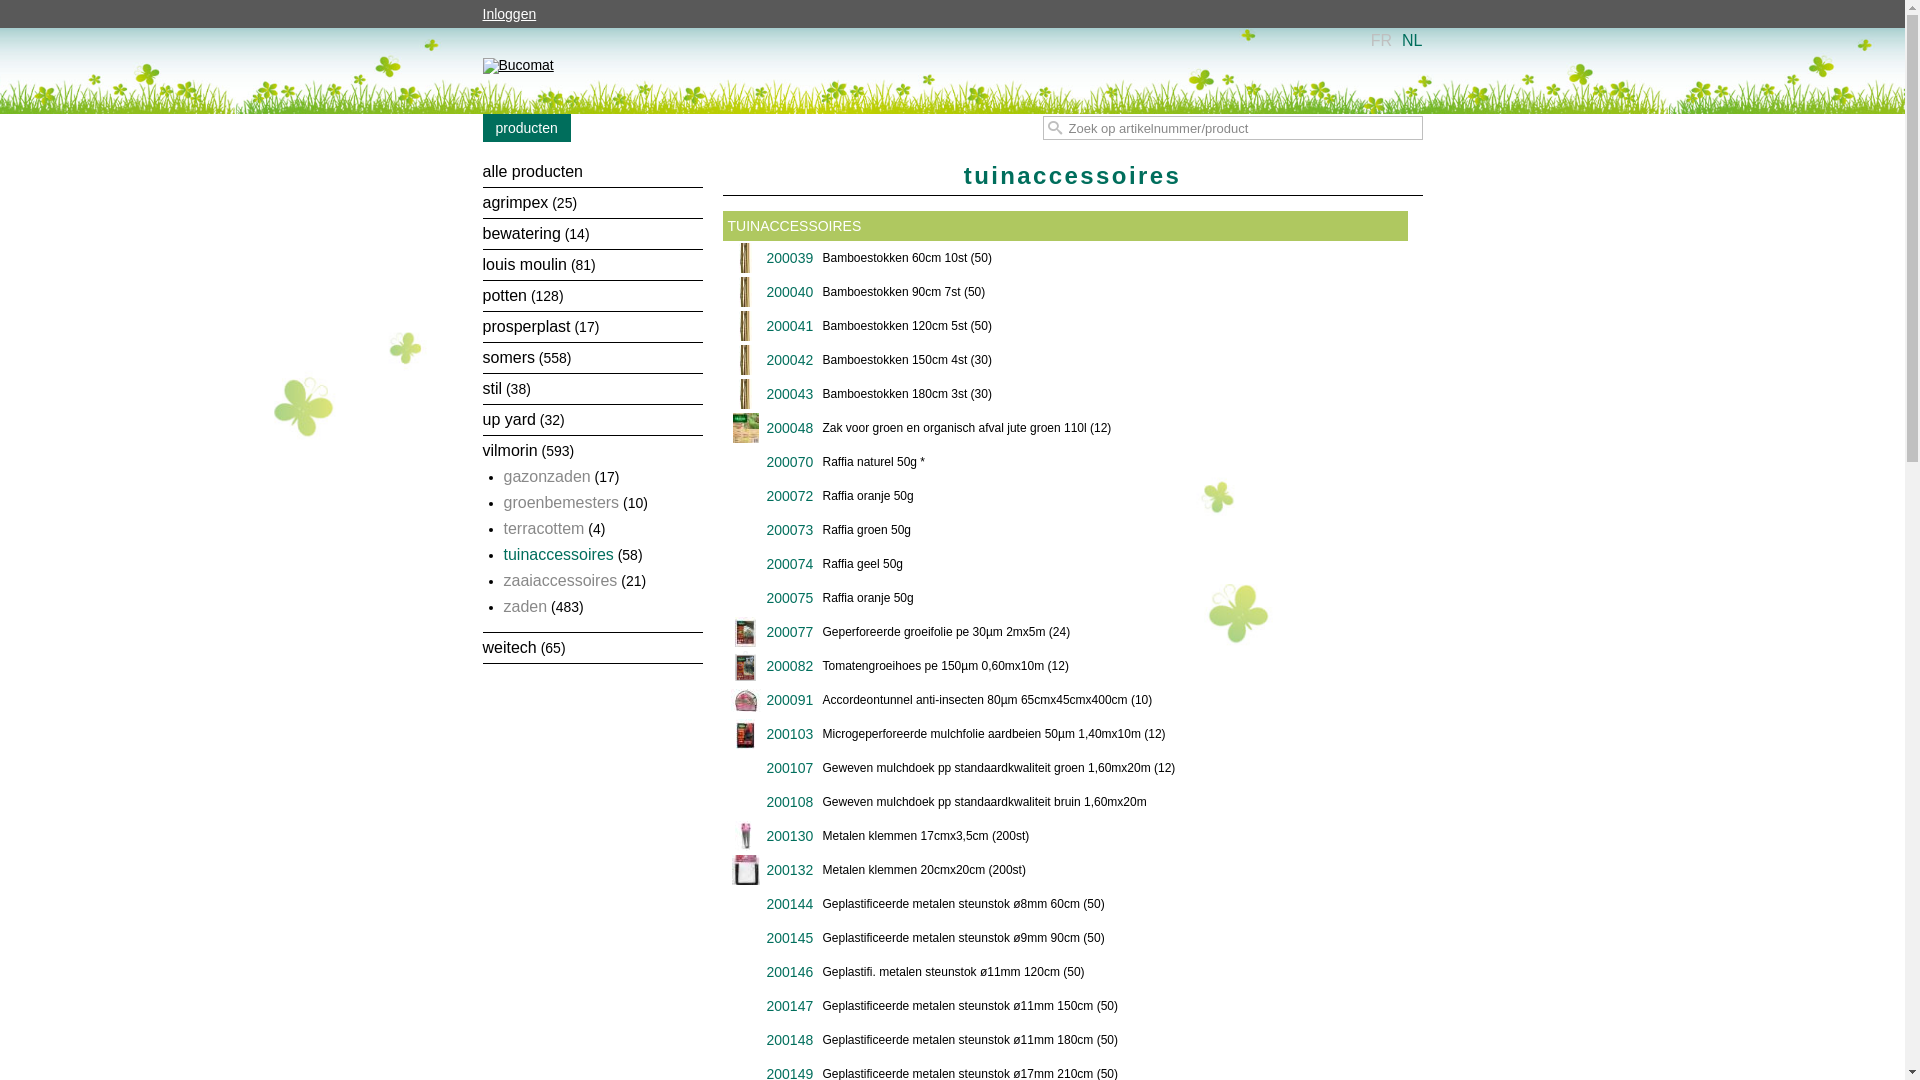 The width and height of the screenshot is (1920, 1080). What do you see at coordinates (492, 388) in the screenshot?
I see `stil` at bounding box center [492, 388].